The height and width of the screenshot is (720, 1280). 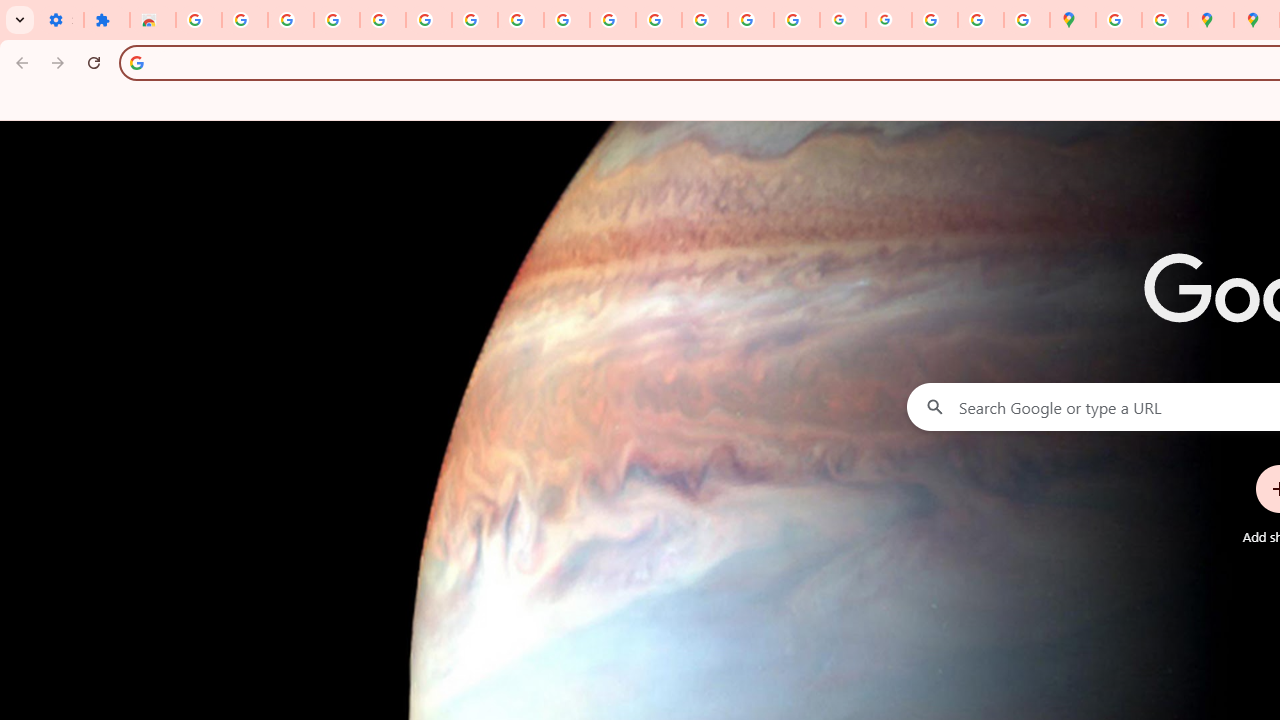 What do you see at coordinates (290, 20) in the screenshot?
I see `Delete photos & videos - Computer - Google Photos Help` at bounding box center [290, 20].